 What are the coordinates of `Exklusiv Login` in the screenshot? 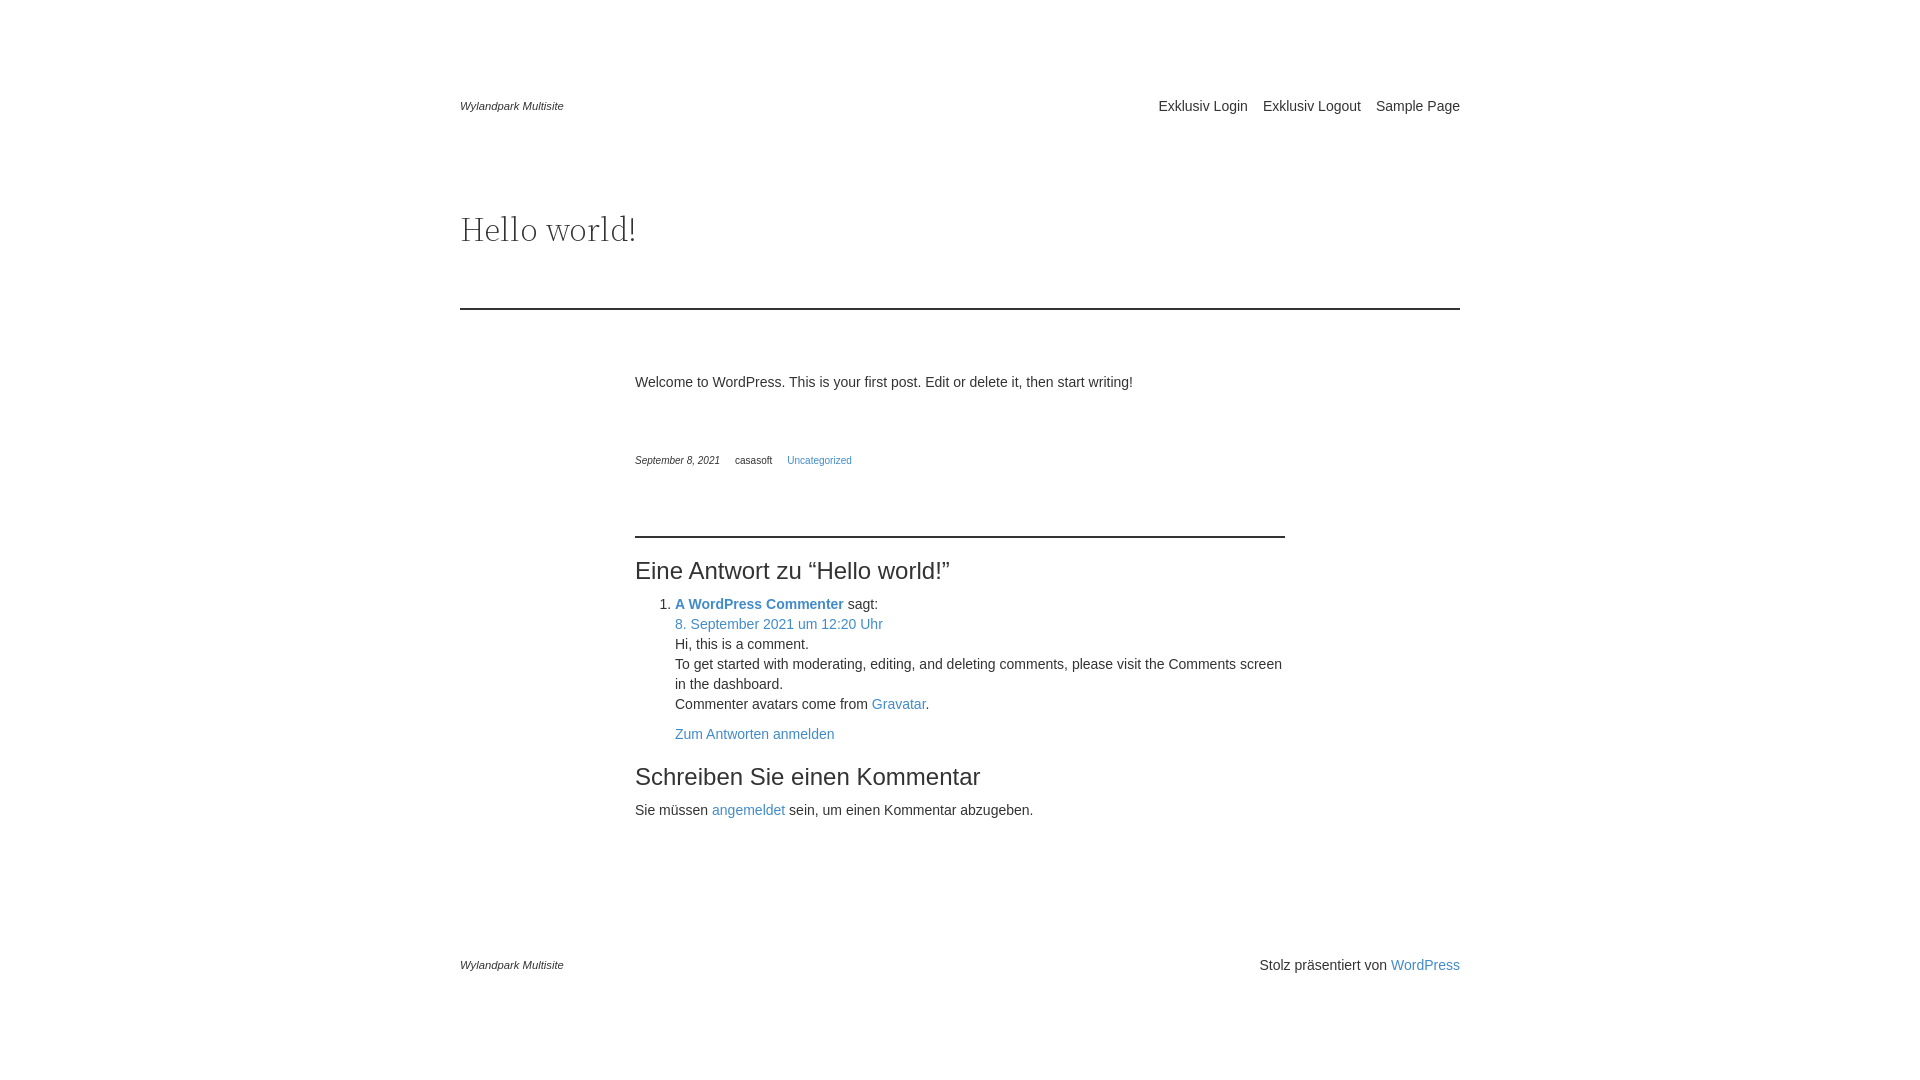 It's located at (1203, 106).